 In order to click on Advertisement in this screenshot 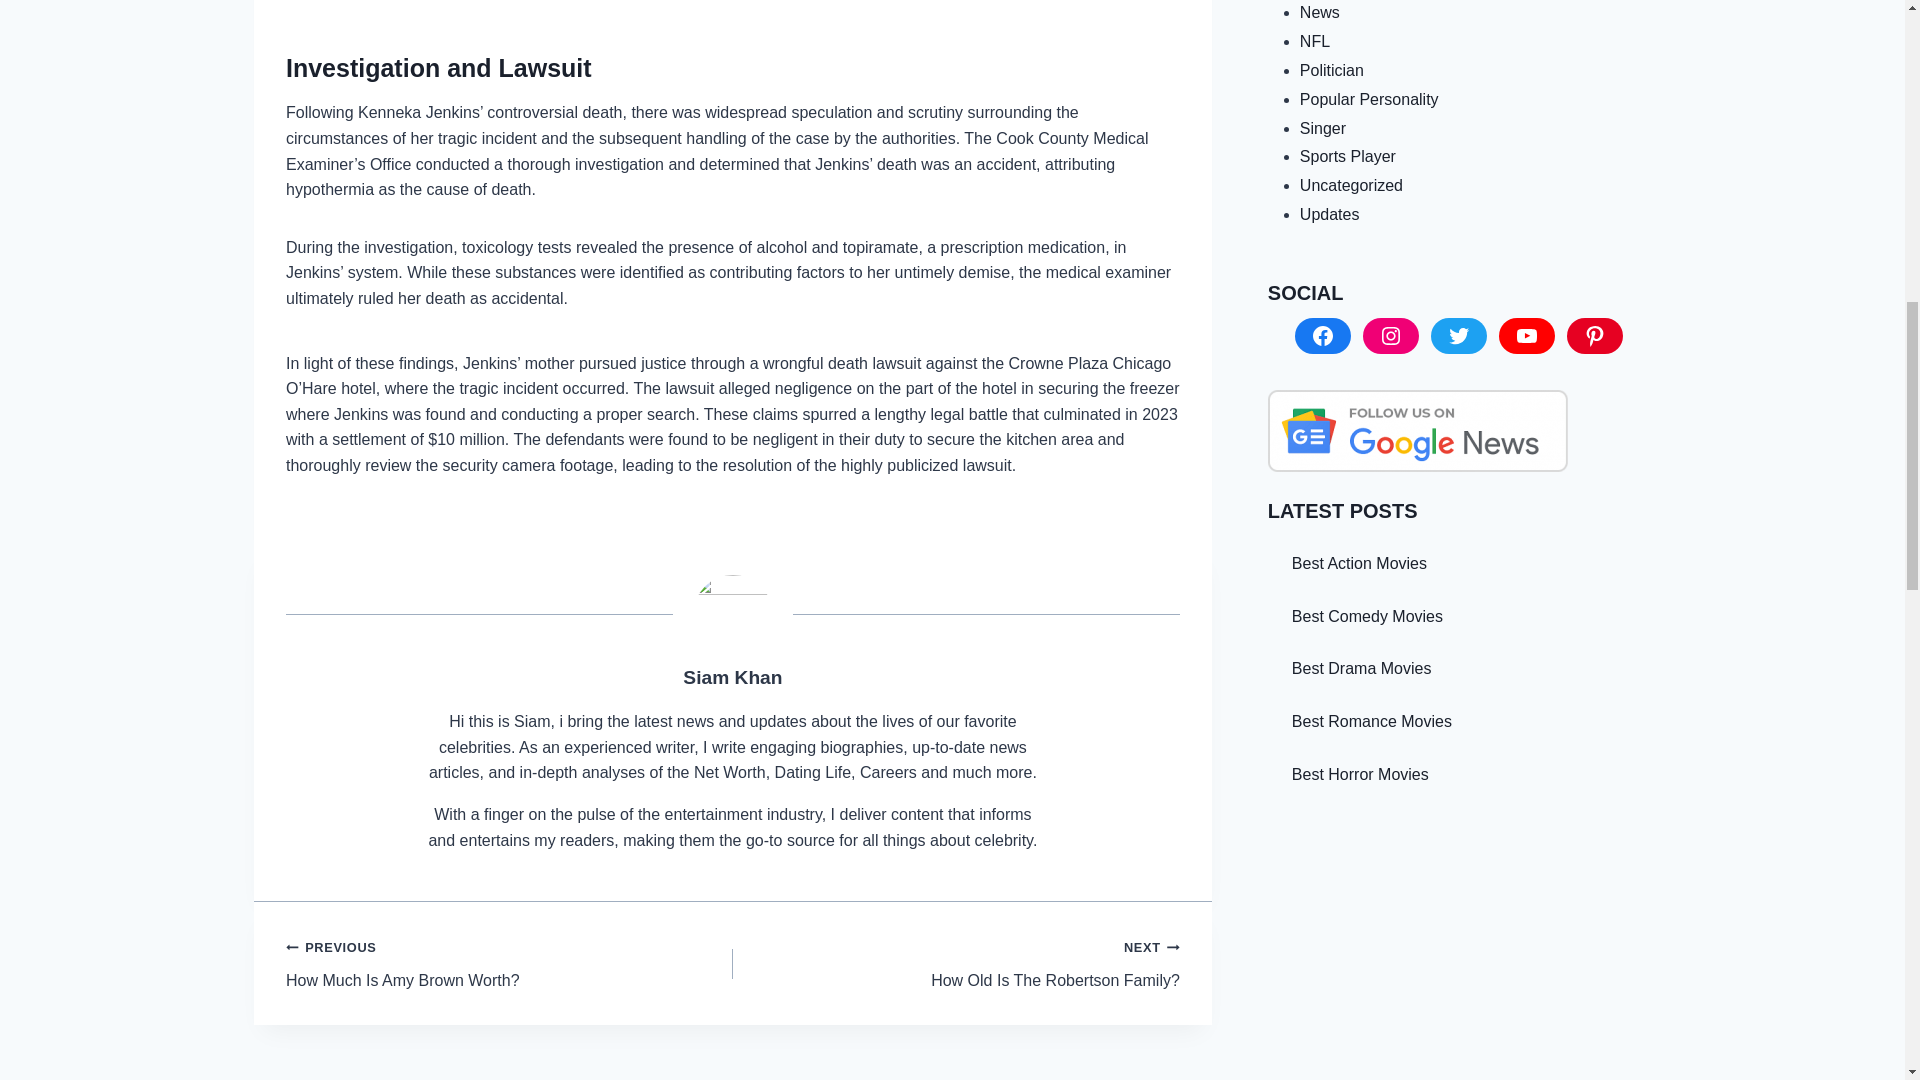, I will do `click(956, 963)`.